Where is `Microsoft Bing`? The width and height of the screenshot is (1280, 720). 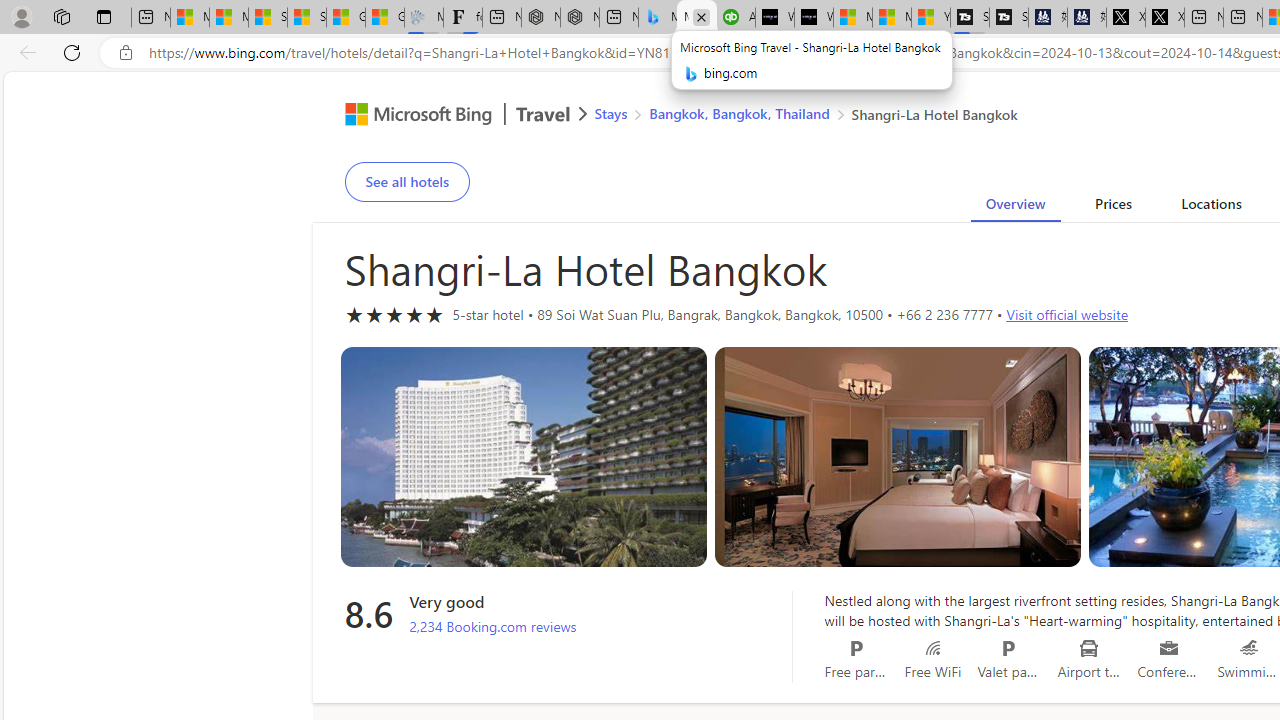 Microsoft Bing is located at coordinates (410, 116).